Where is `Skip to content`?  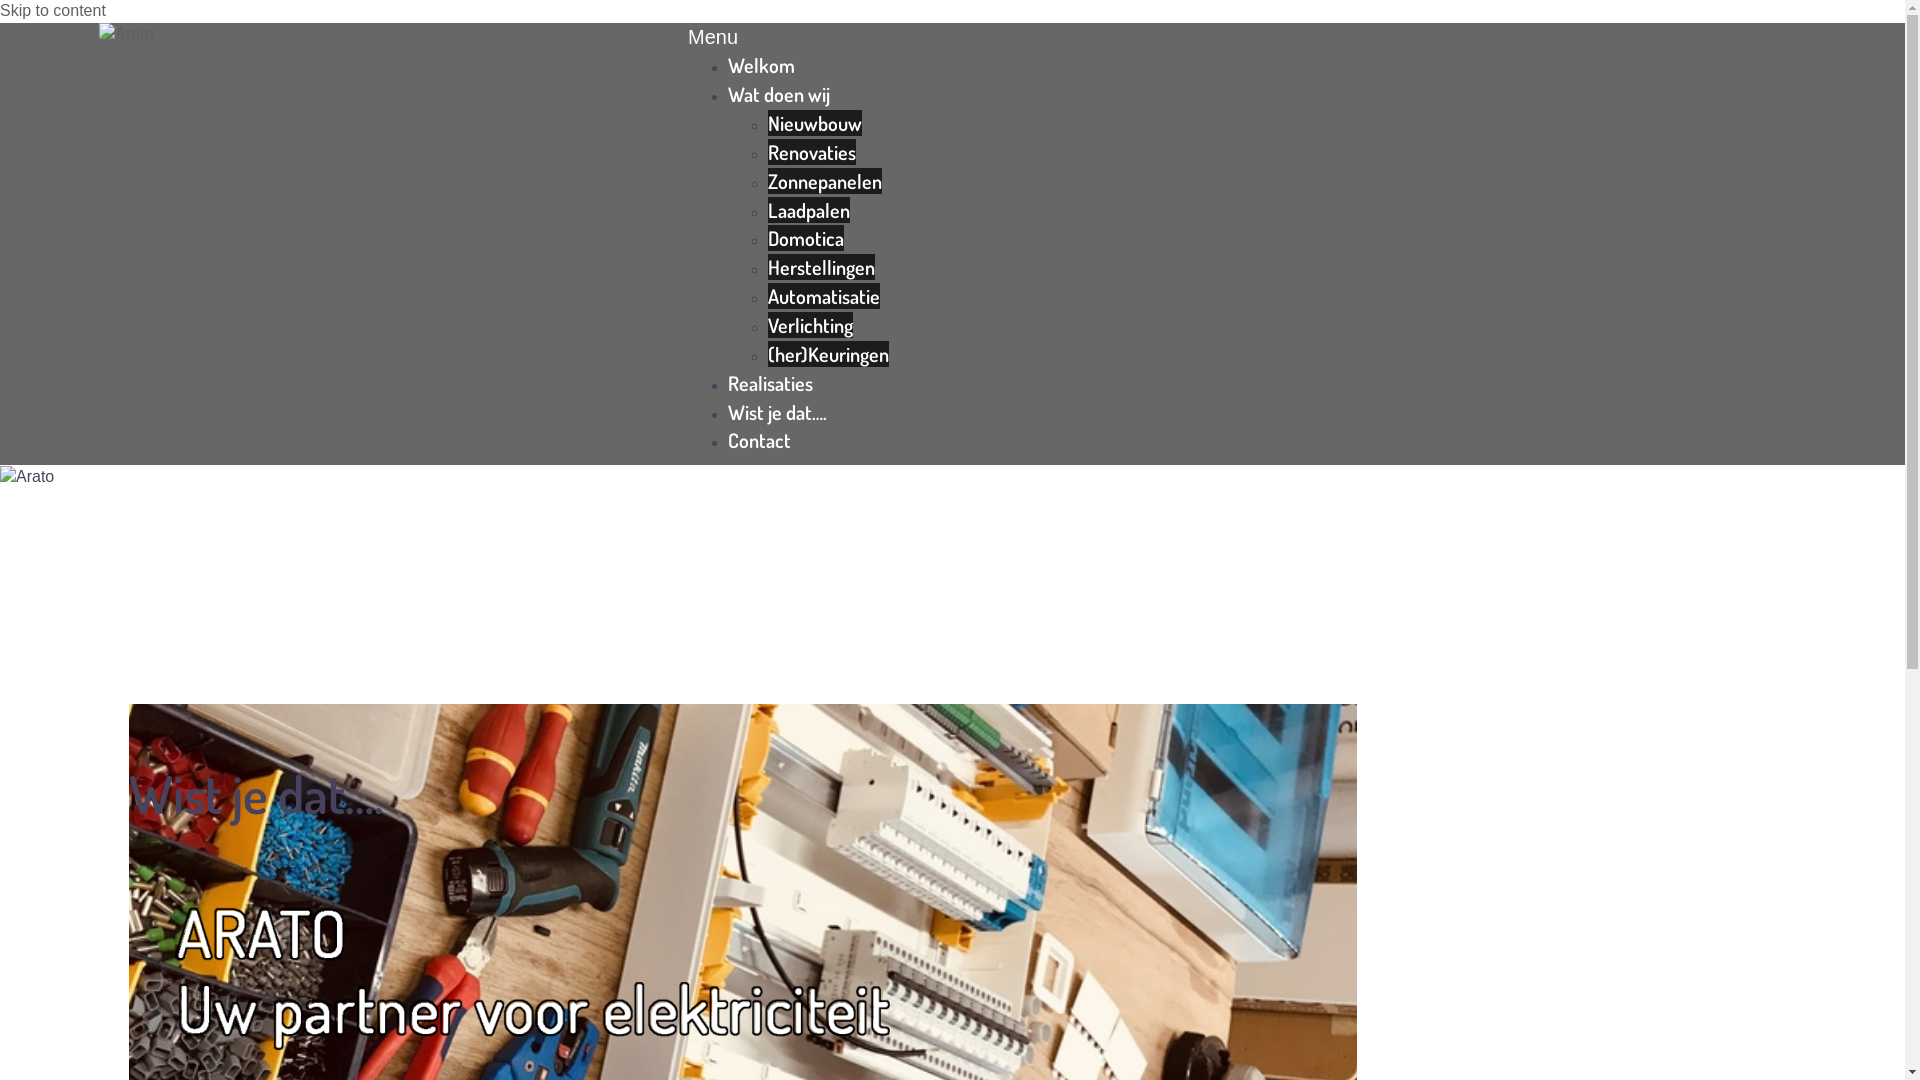
Skip to content is located at coordinates (53, 10).